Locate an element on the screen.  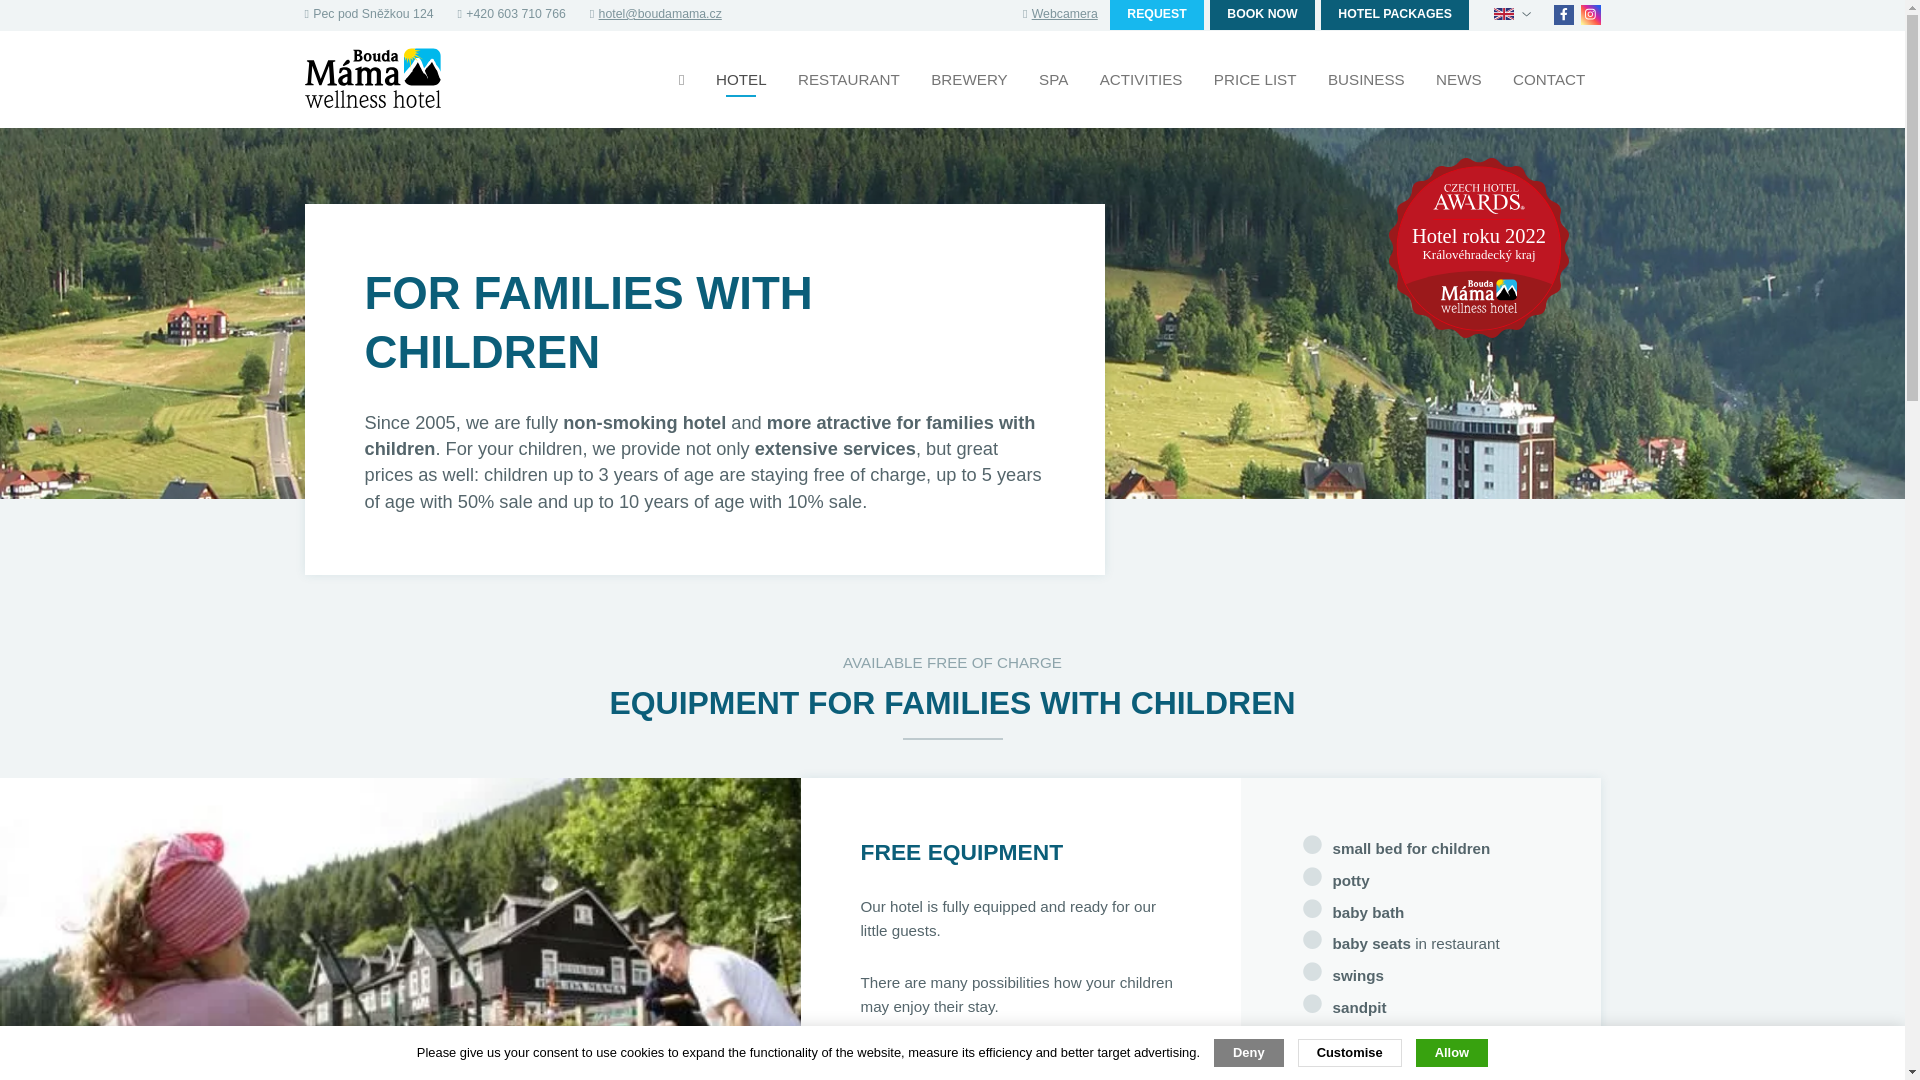
Webcamera is located at coordinates (1065, 13).